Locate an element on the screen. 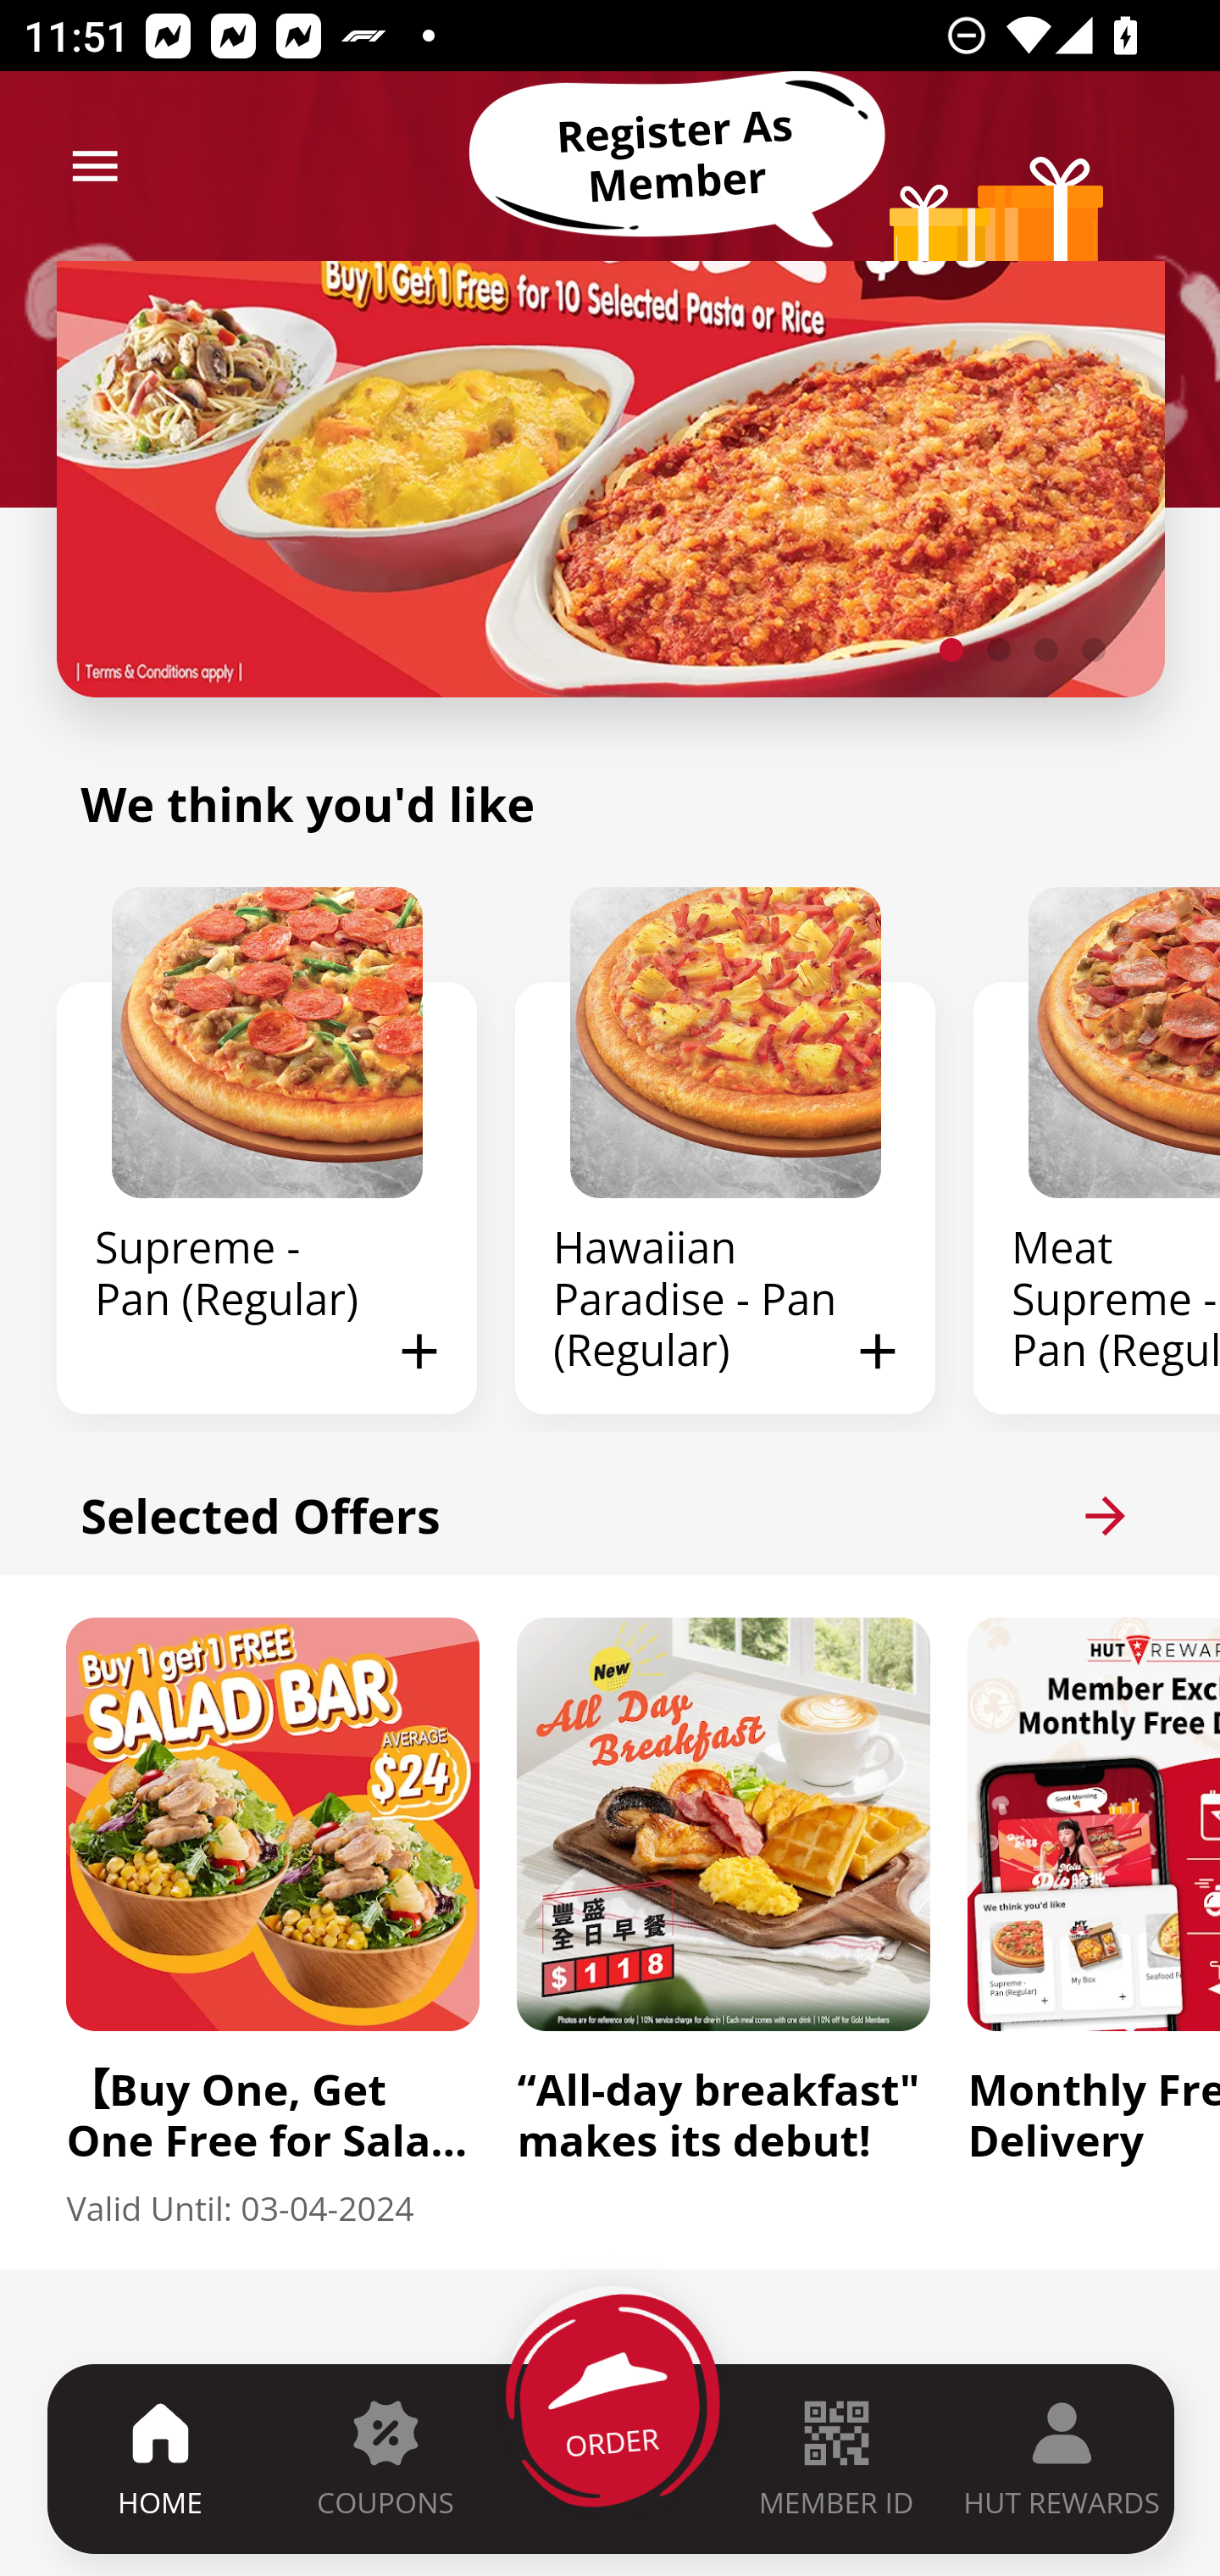 The width and height of the screenshot is (1220, 2576). ORDER is located at coordinates (612, 2458).